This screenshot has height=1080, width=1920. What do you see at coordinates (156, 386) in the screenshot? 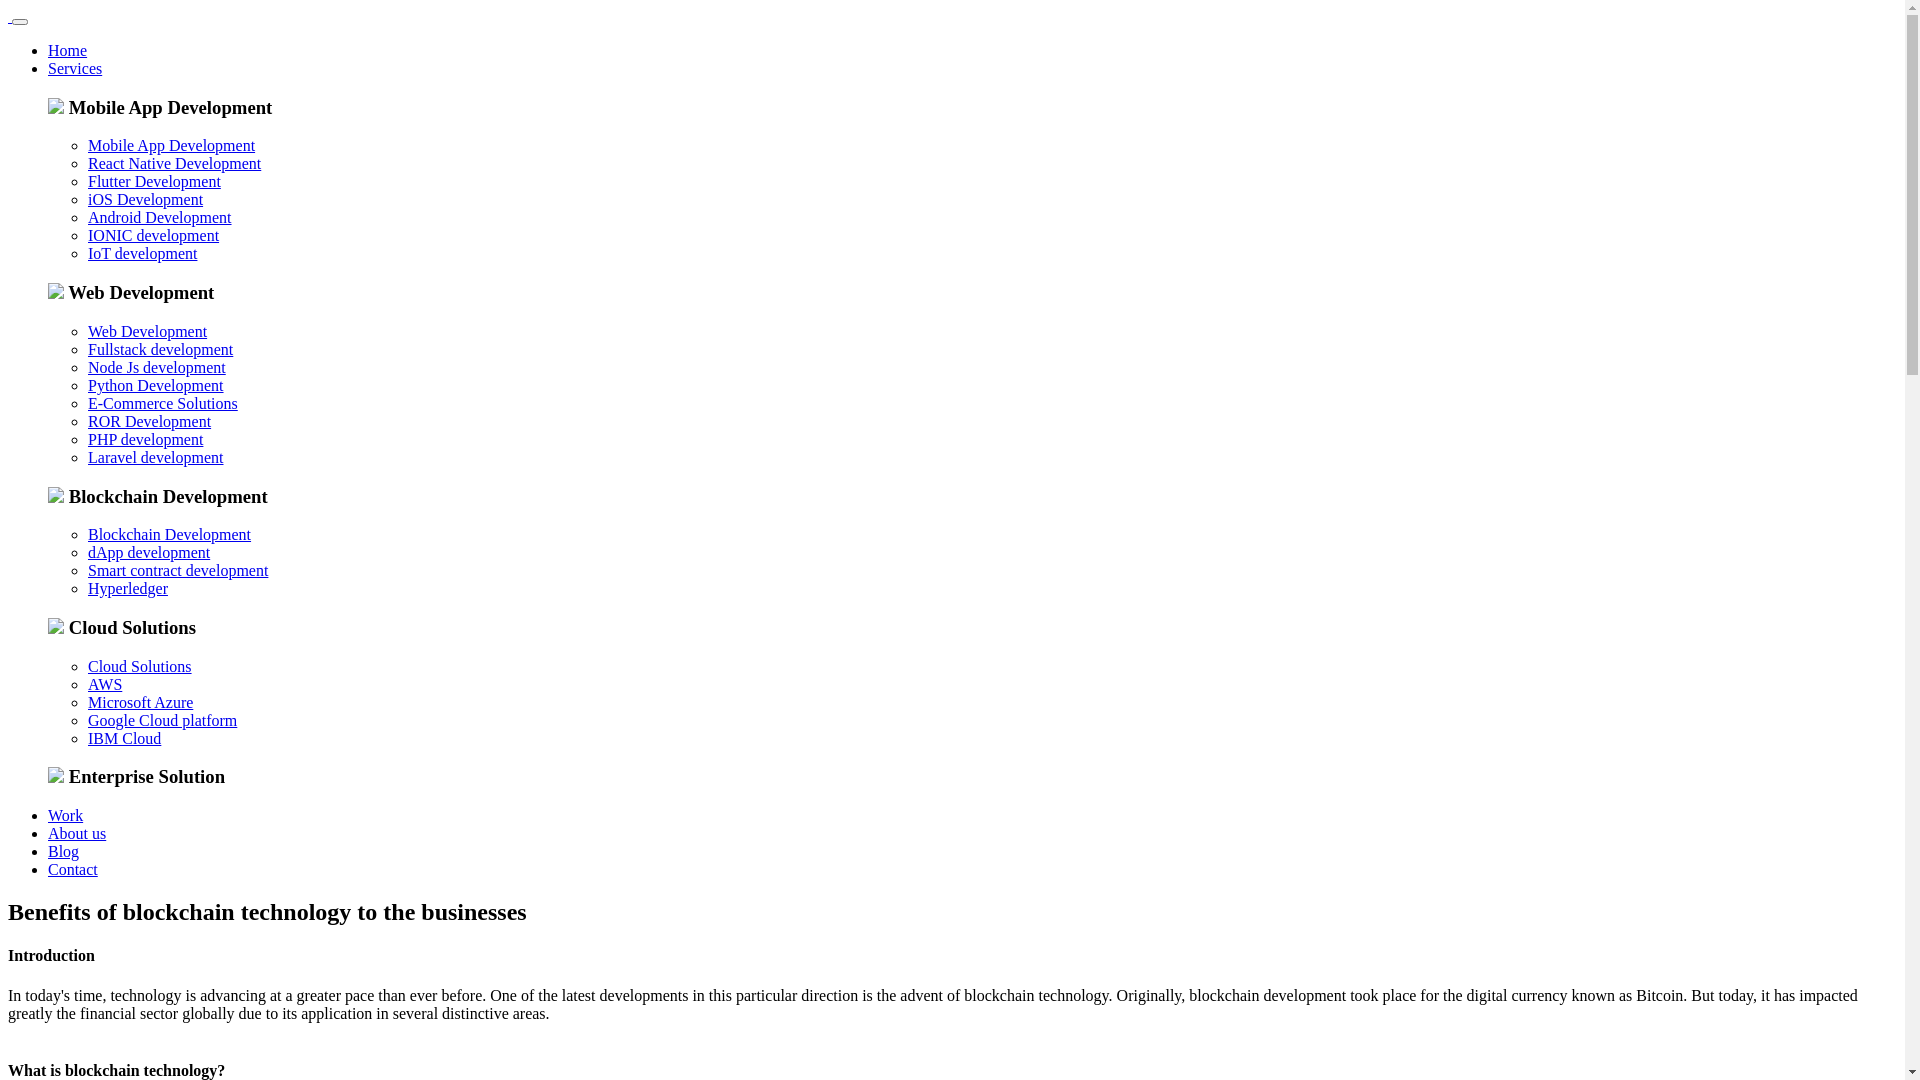
I see `Python Development` at bounding box center [156, 386].